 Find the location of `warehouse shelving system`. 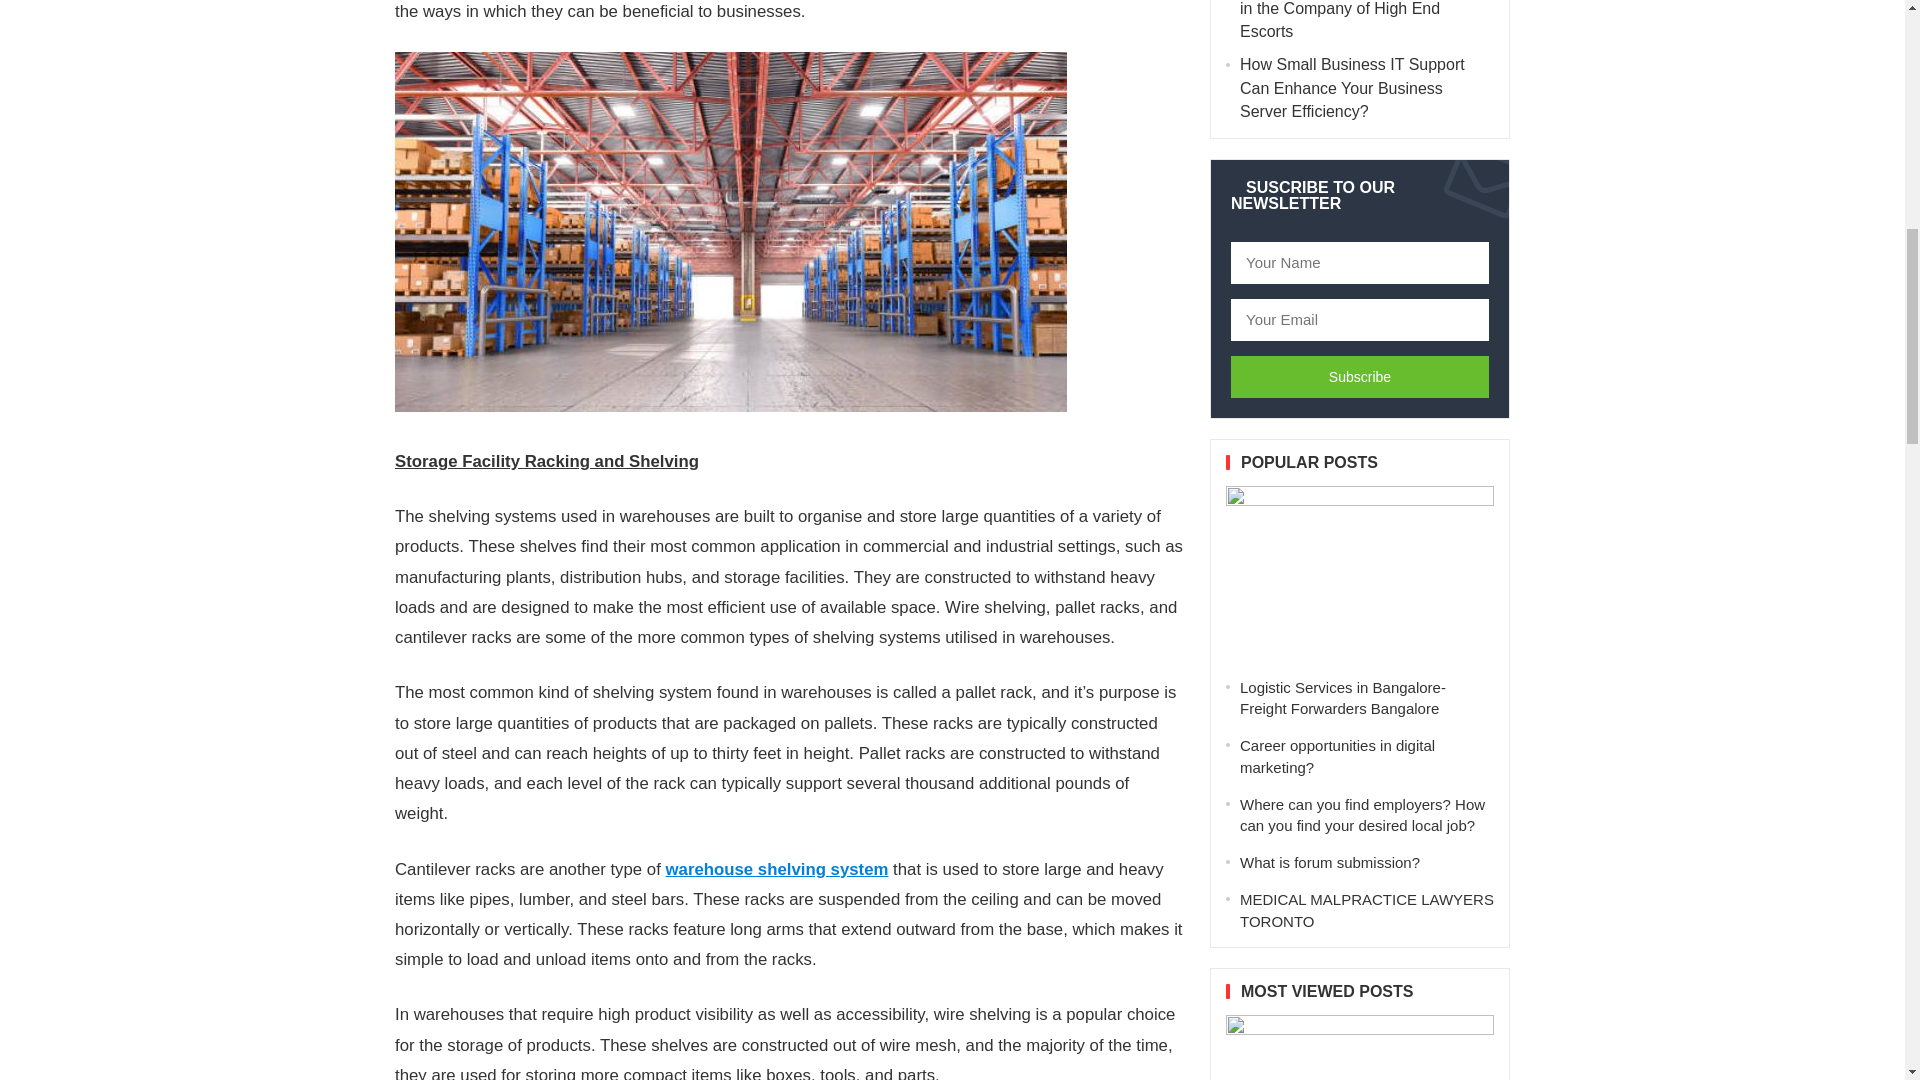

warehouse shelving system is located at coordinates (777, 869).